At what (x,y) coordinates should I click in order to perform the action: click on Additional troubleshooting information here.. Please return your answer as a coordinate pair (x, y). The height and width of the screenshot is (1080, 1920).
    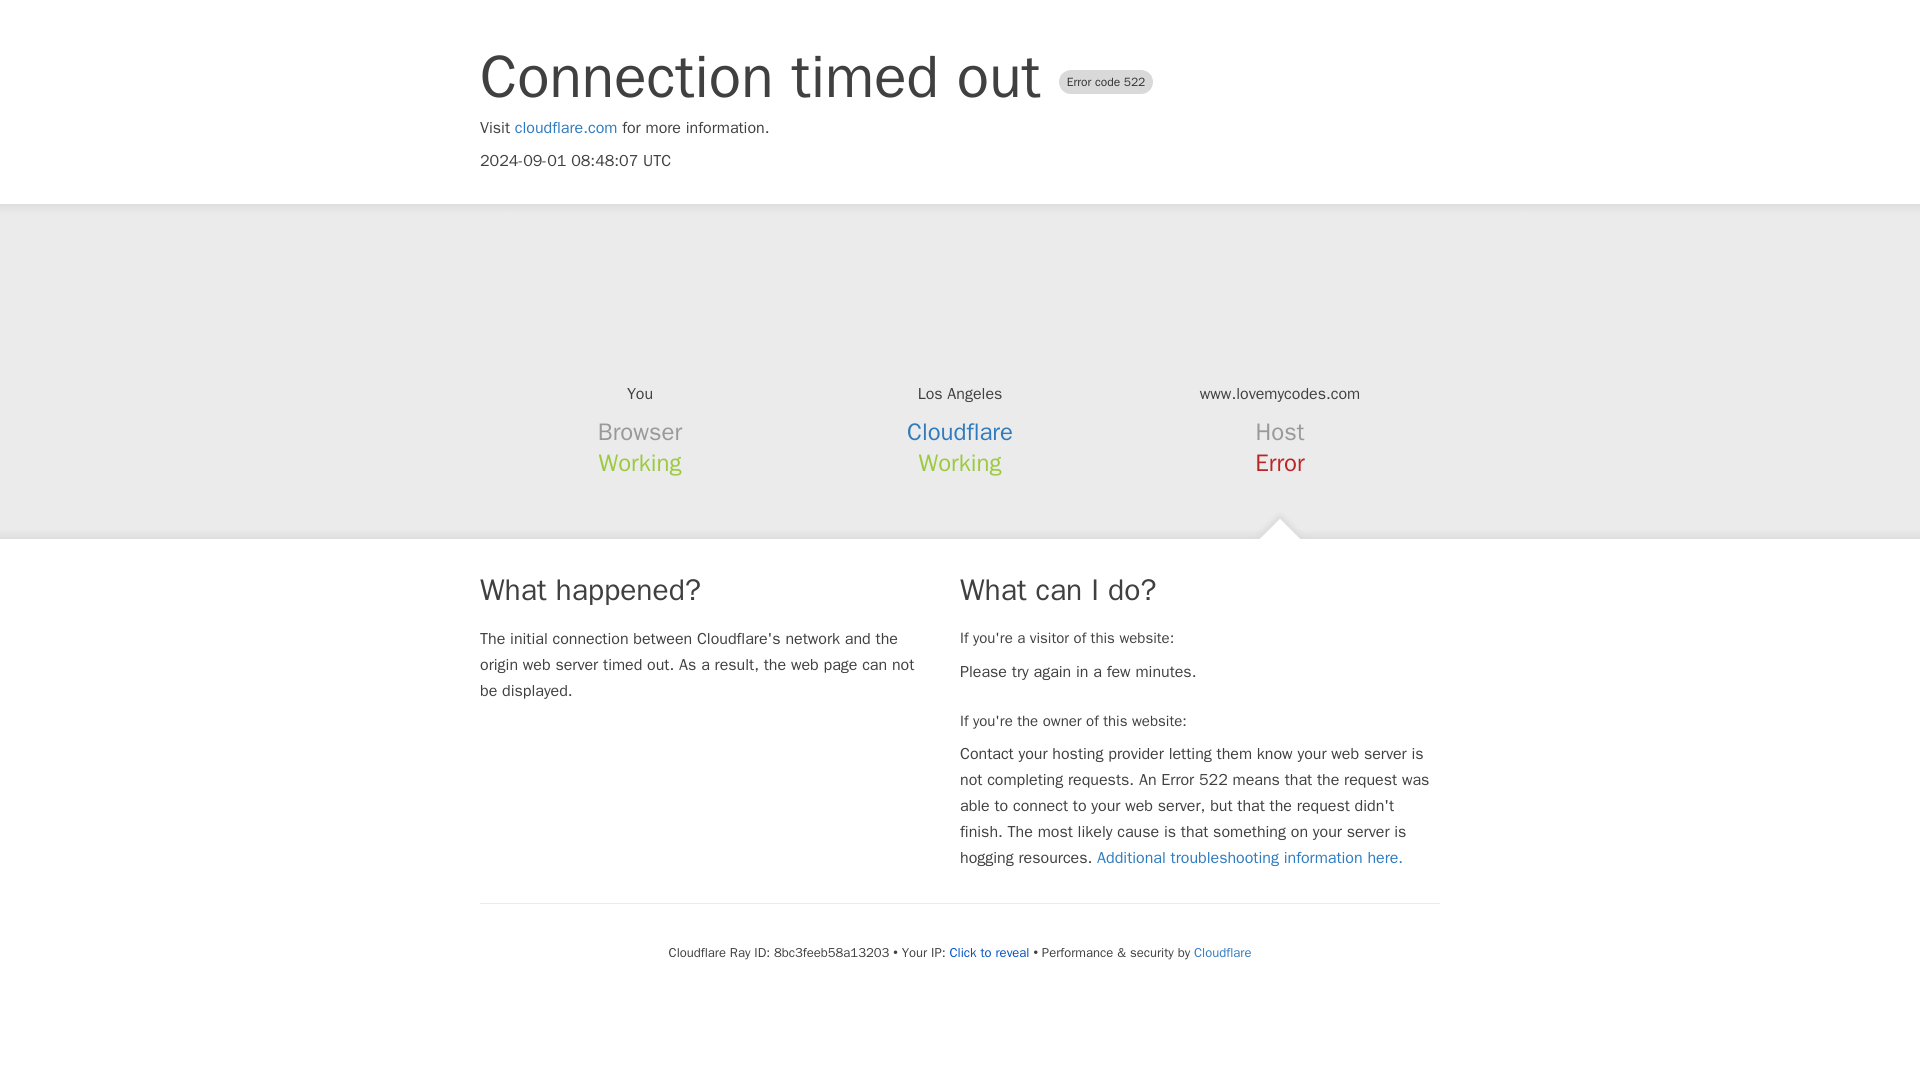
    Looking at the image, I should click on (1250, 858).